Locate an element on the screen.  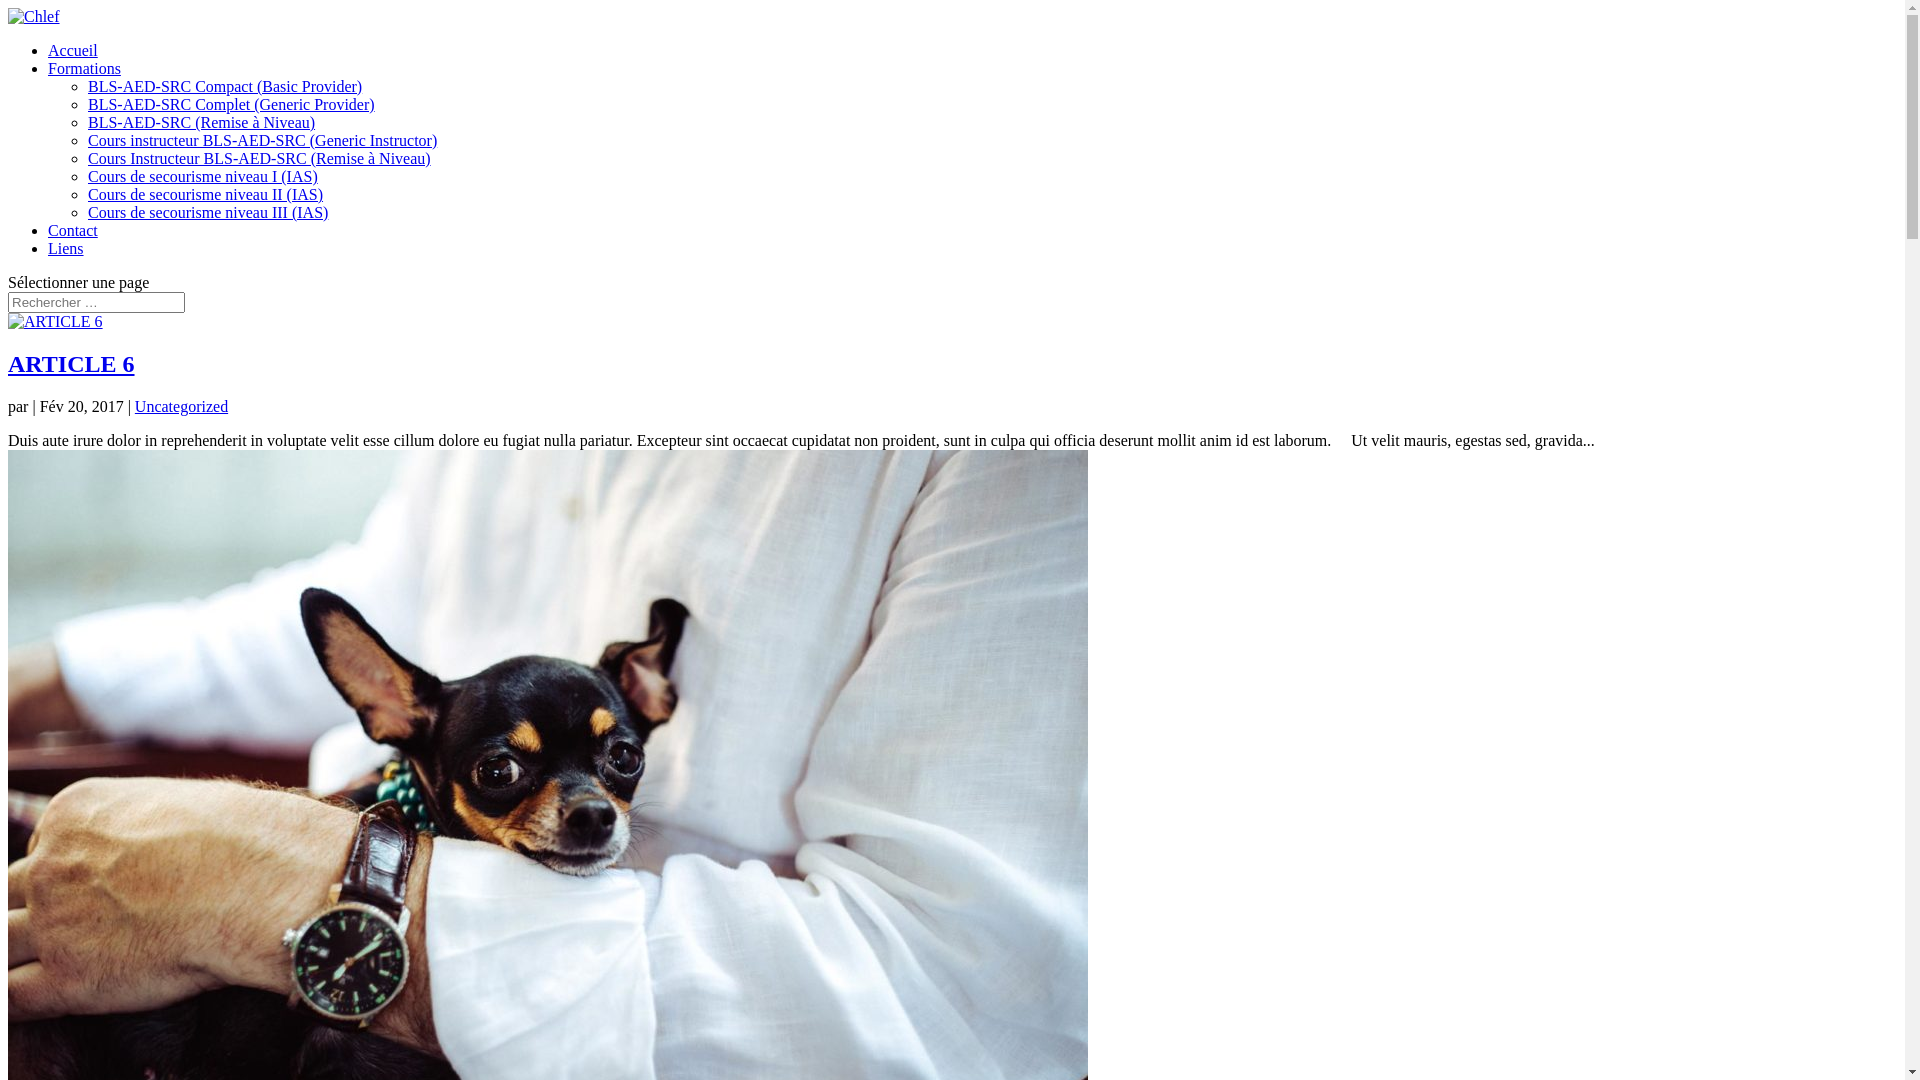
BLS-AED-SRC Compact (Basic Provider) is located at coordinates (225, 86).